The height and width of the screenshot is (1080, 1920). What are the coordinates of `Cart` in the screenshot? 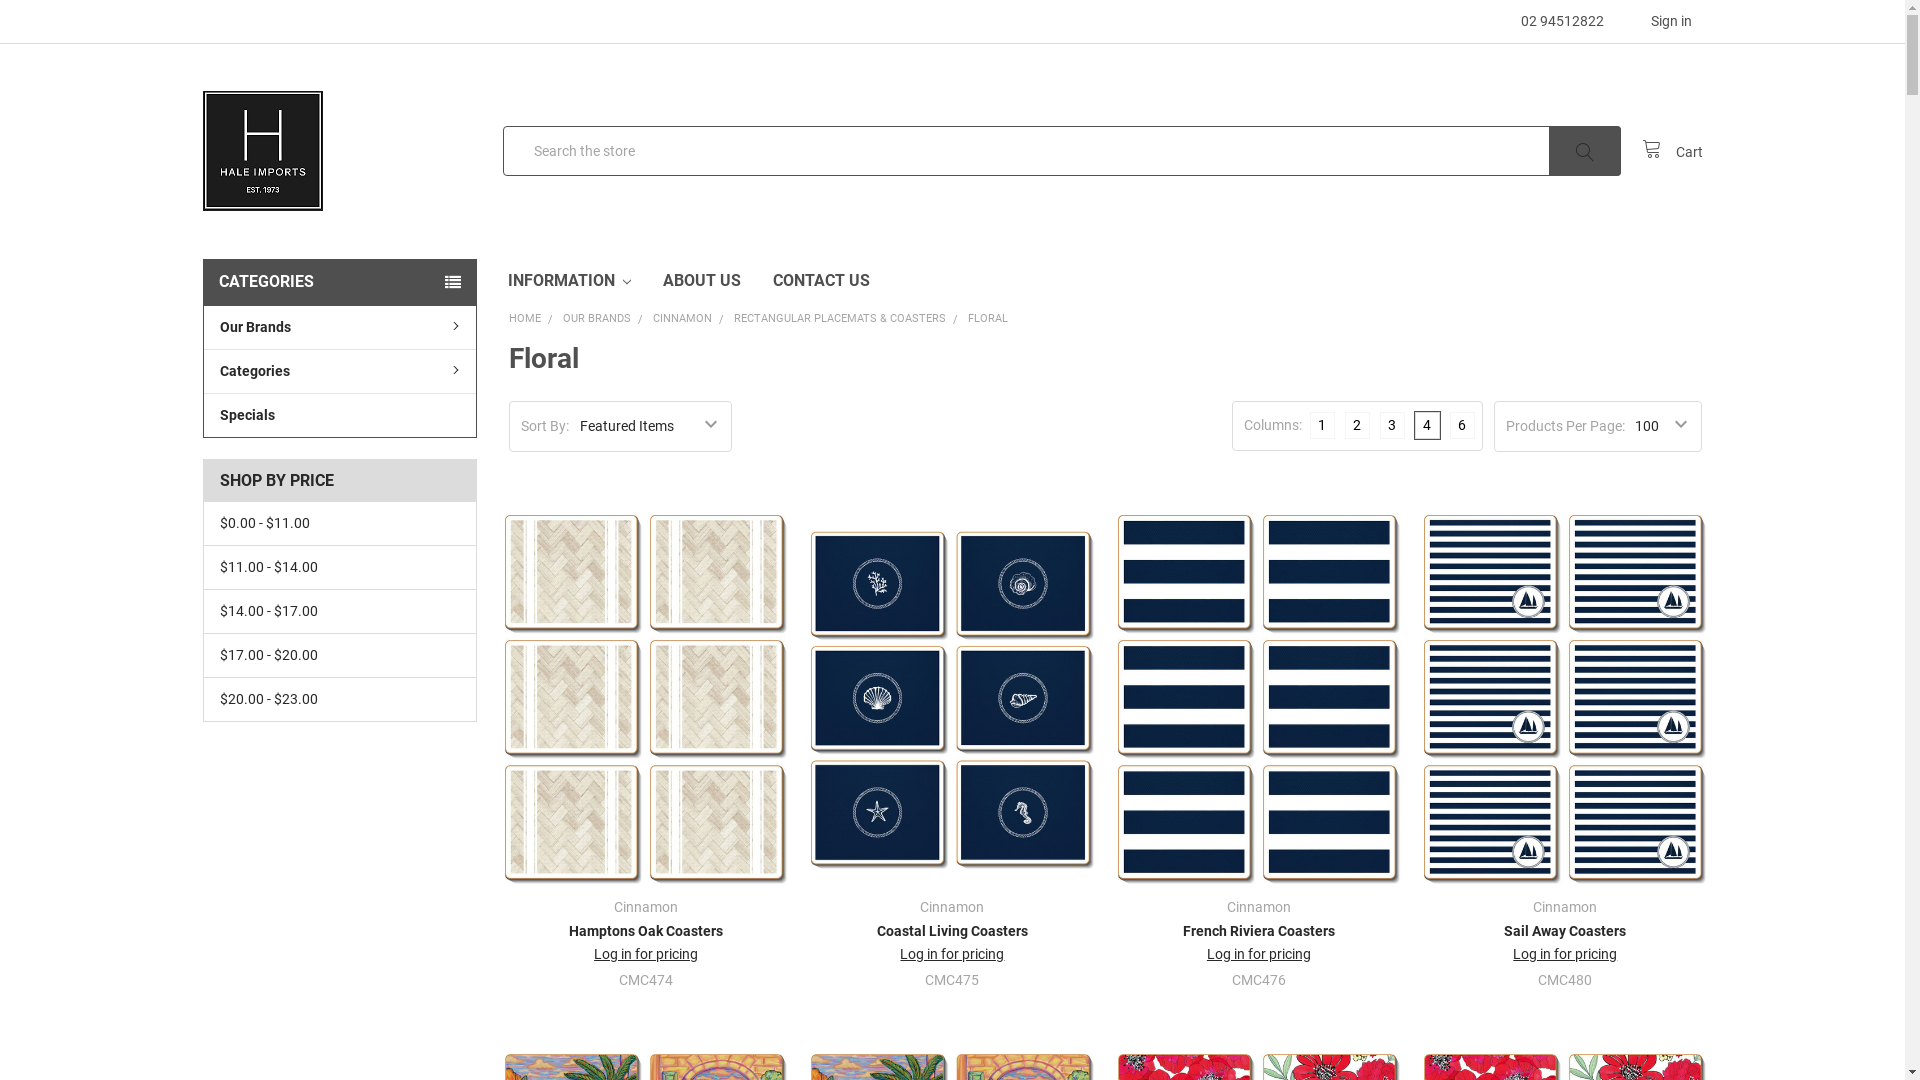 It's located at (1672, 150).